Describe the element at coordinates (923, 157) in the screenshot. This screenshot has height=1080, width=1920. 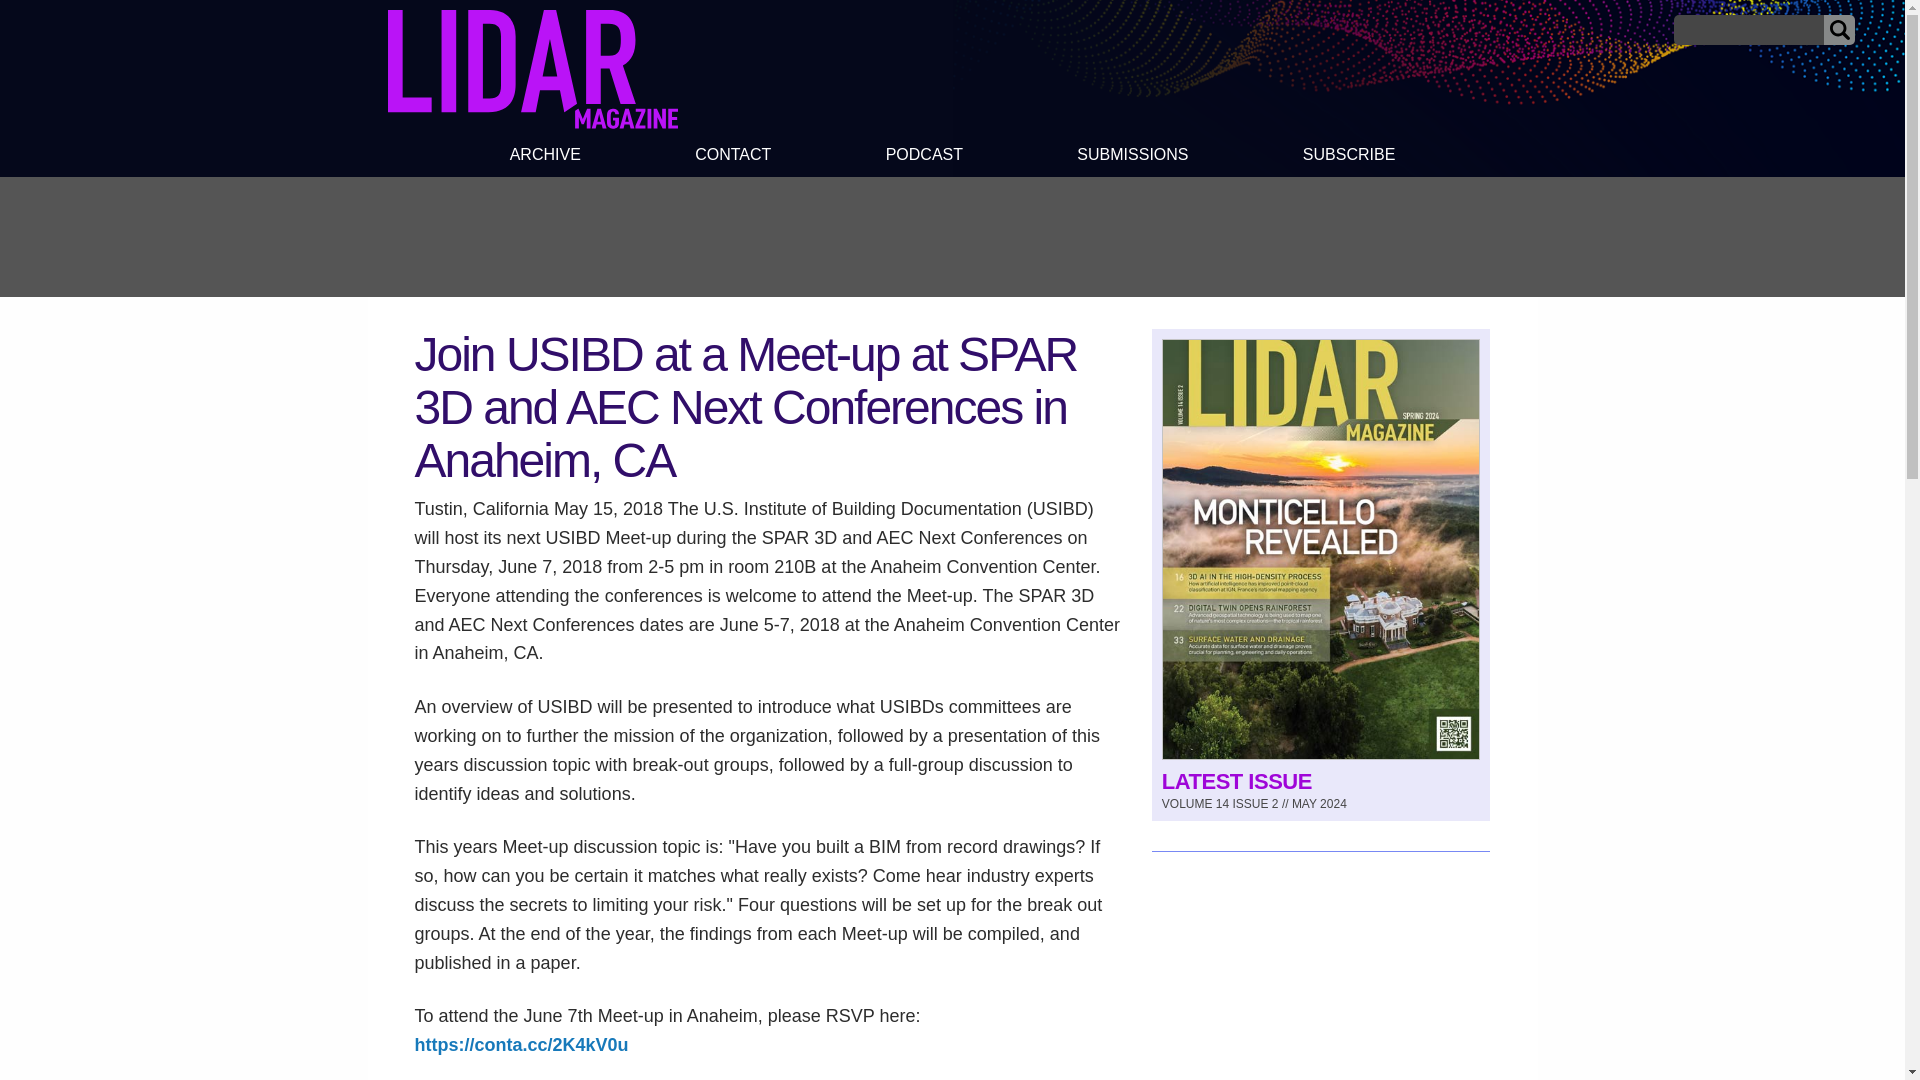
I see `PODCAST` at that location.